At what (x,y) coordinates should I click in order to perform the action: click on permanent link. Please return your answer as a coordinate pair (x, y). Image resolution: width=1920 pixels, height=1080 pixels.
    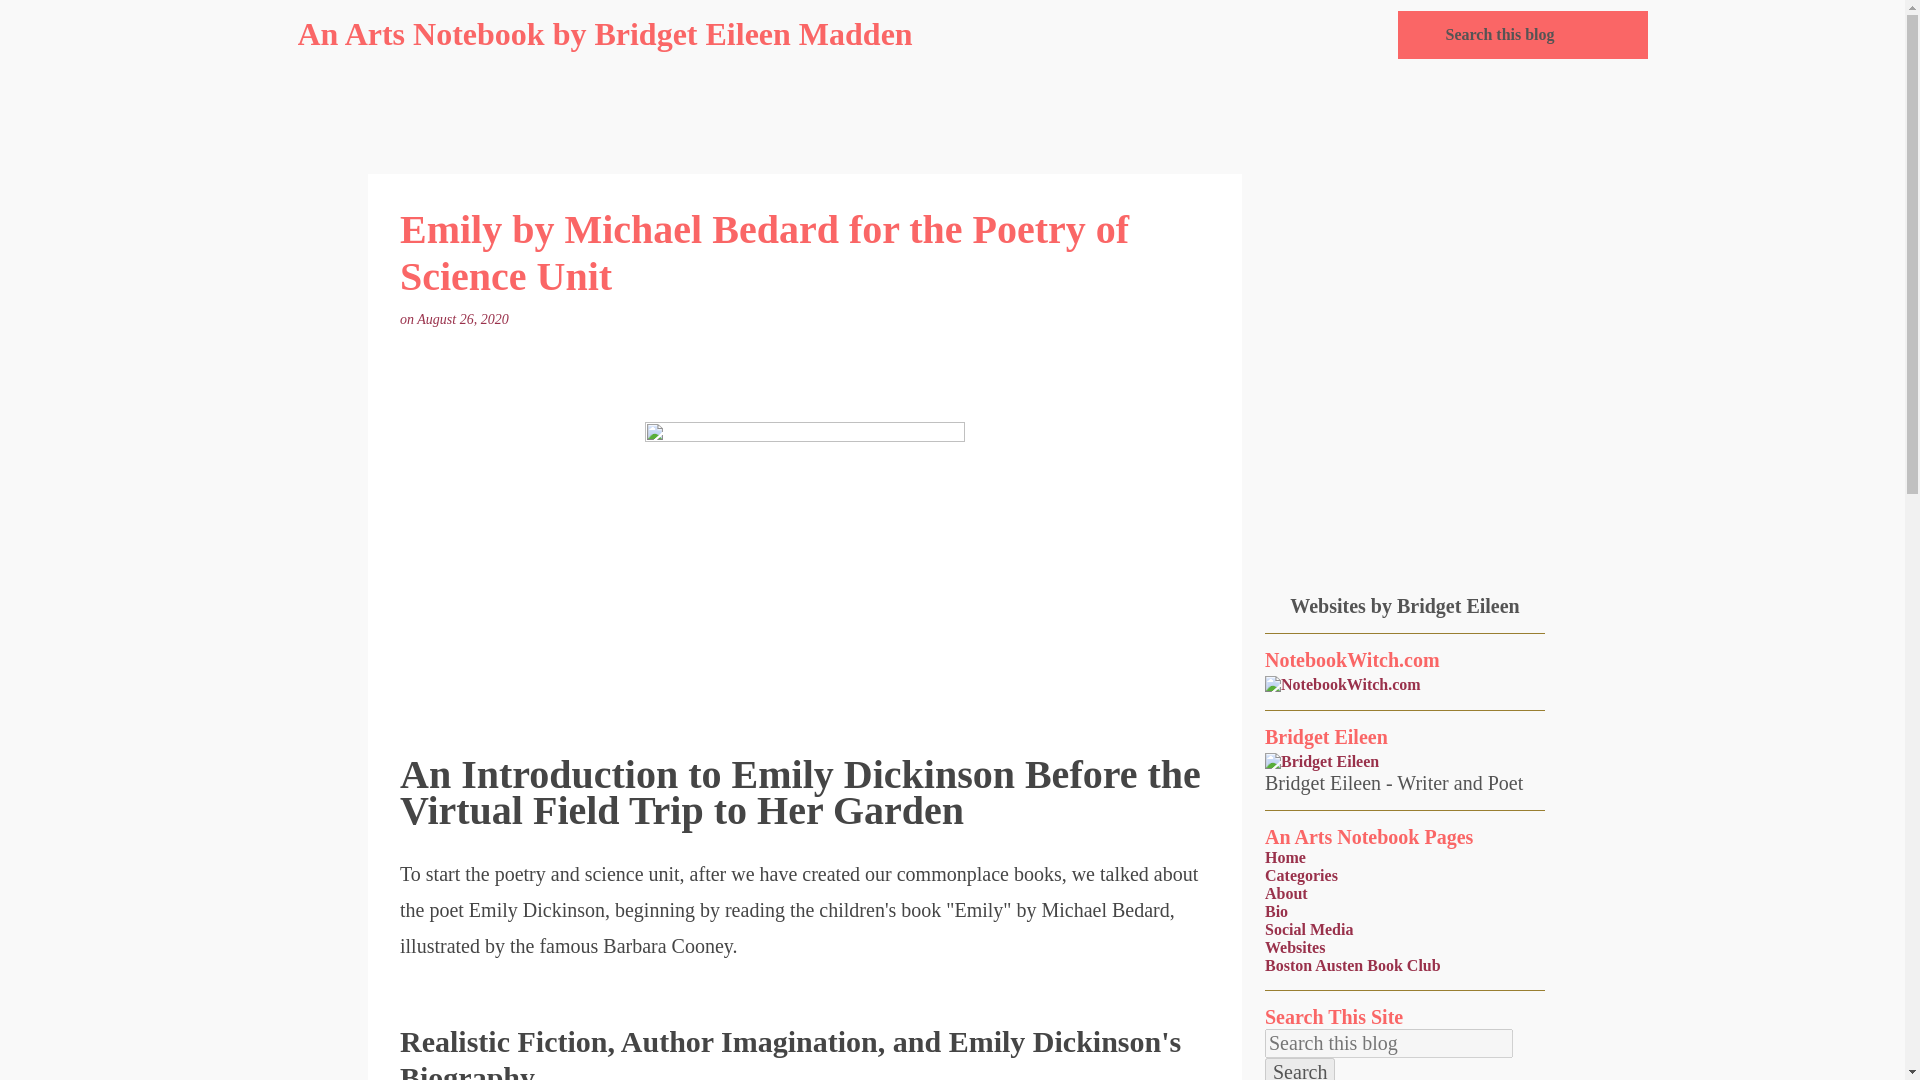
    Looking at the image, I should click on (464, 320).